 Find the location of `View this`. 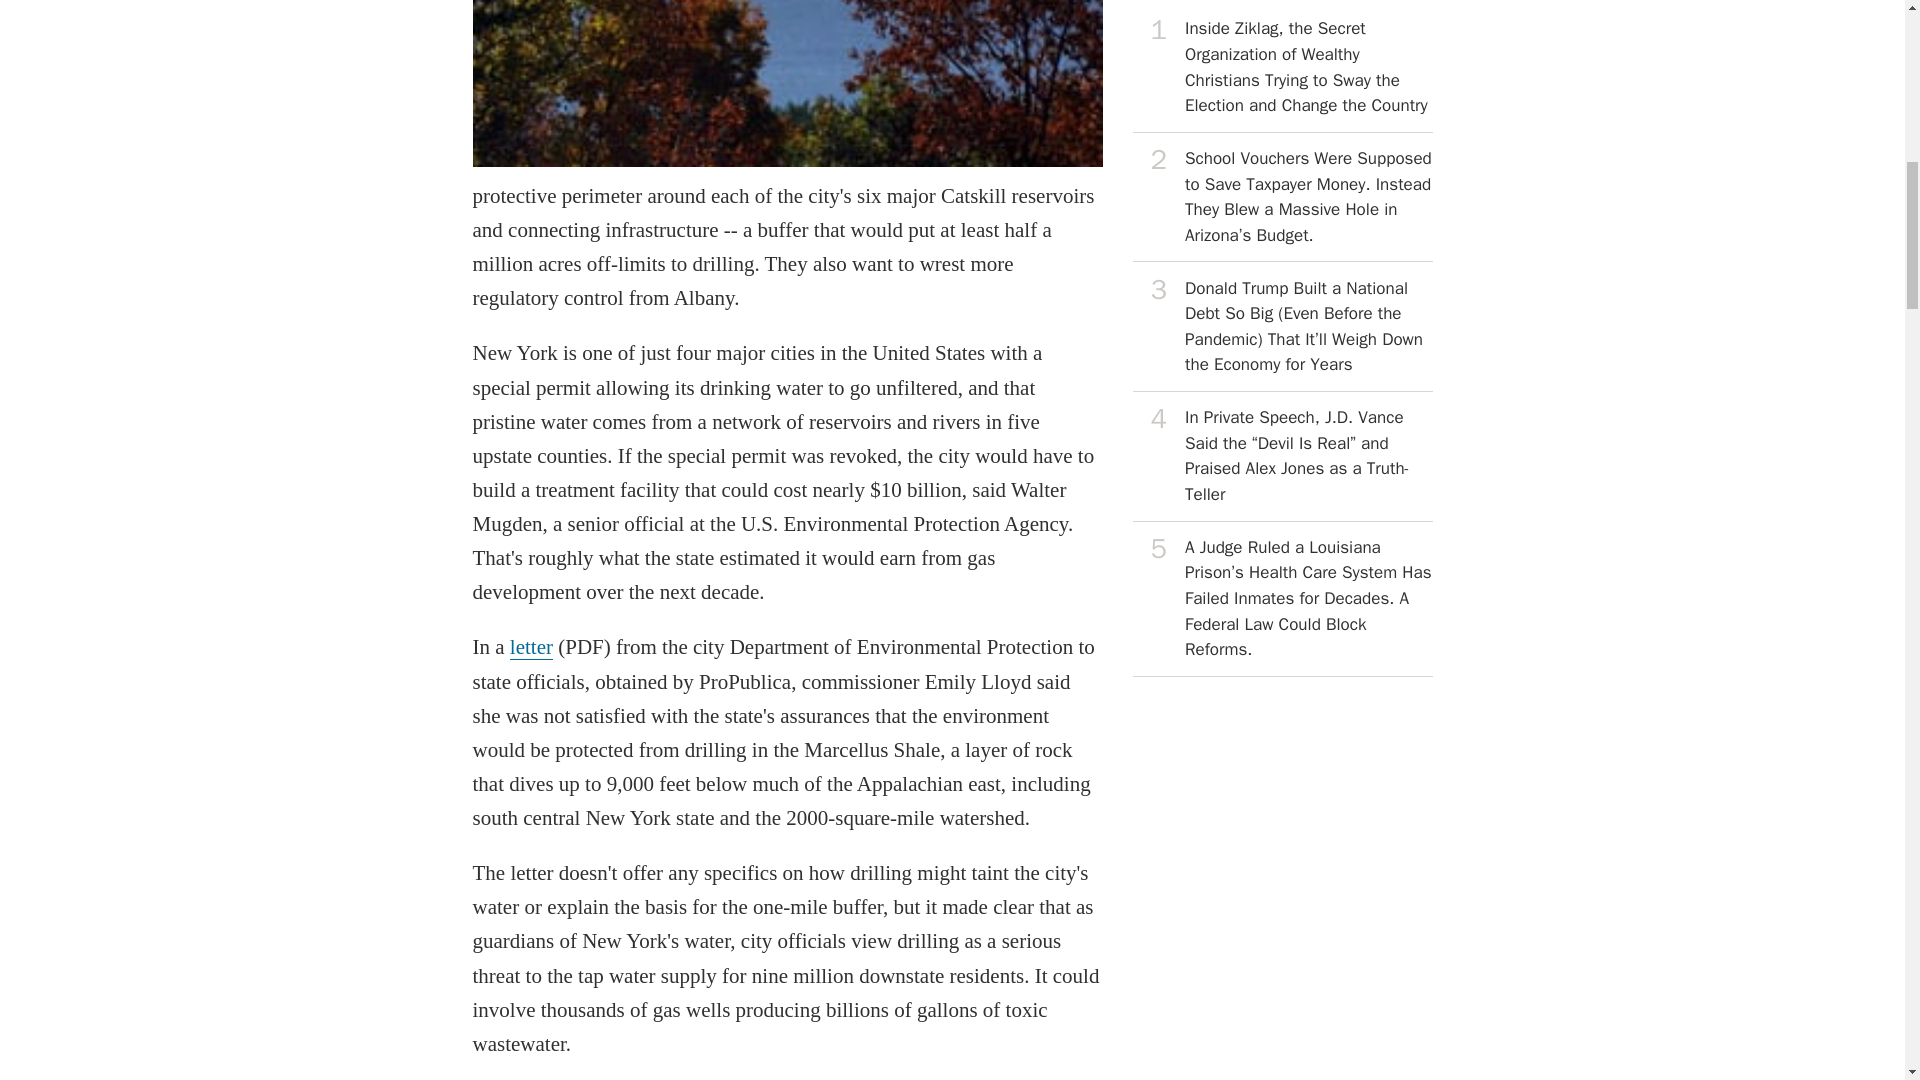

View this is located at coordinates (1282, 68).